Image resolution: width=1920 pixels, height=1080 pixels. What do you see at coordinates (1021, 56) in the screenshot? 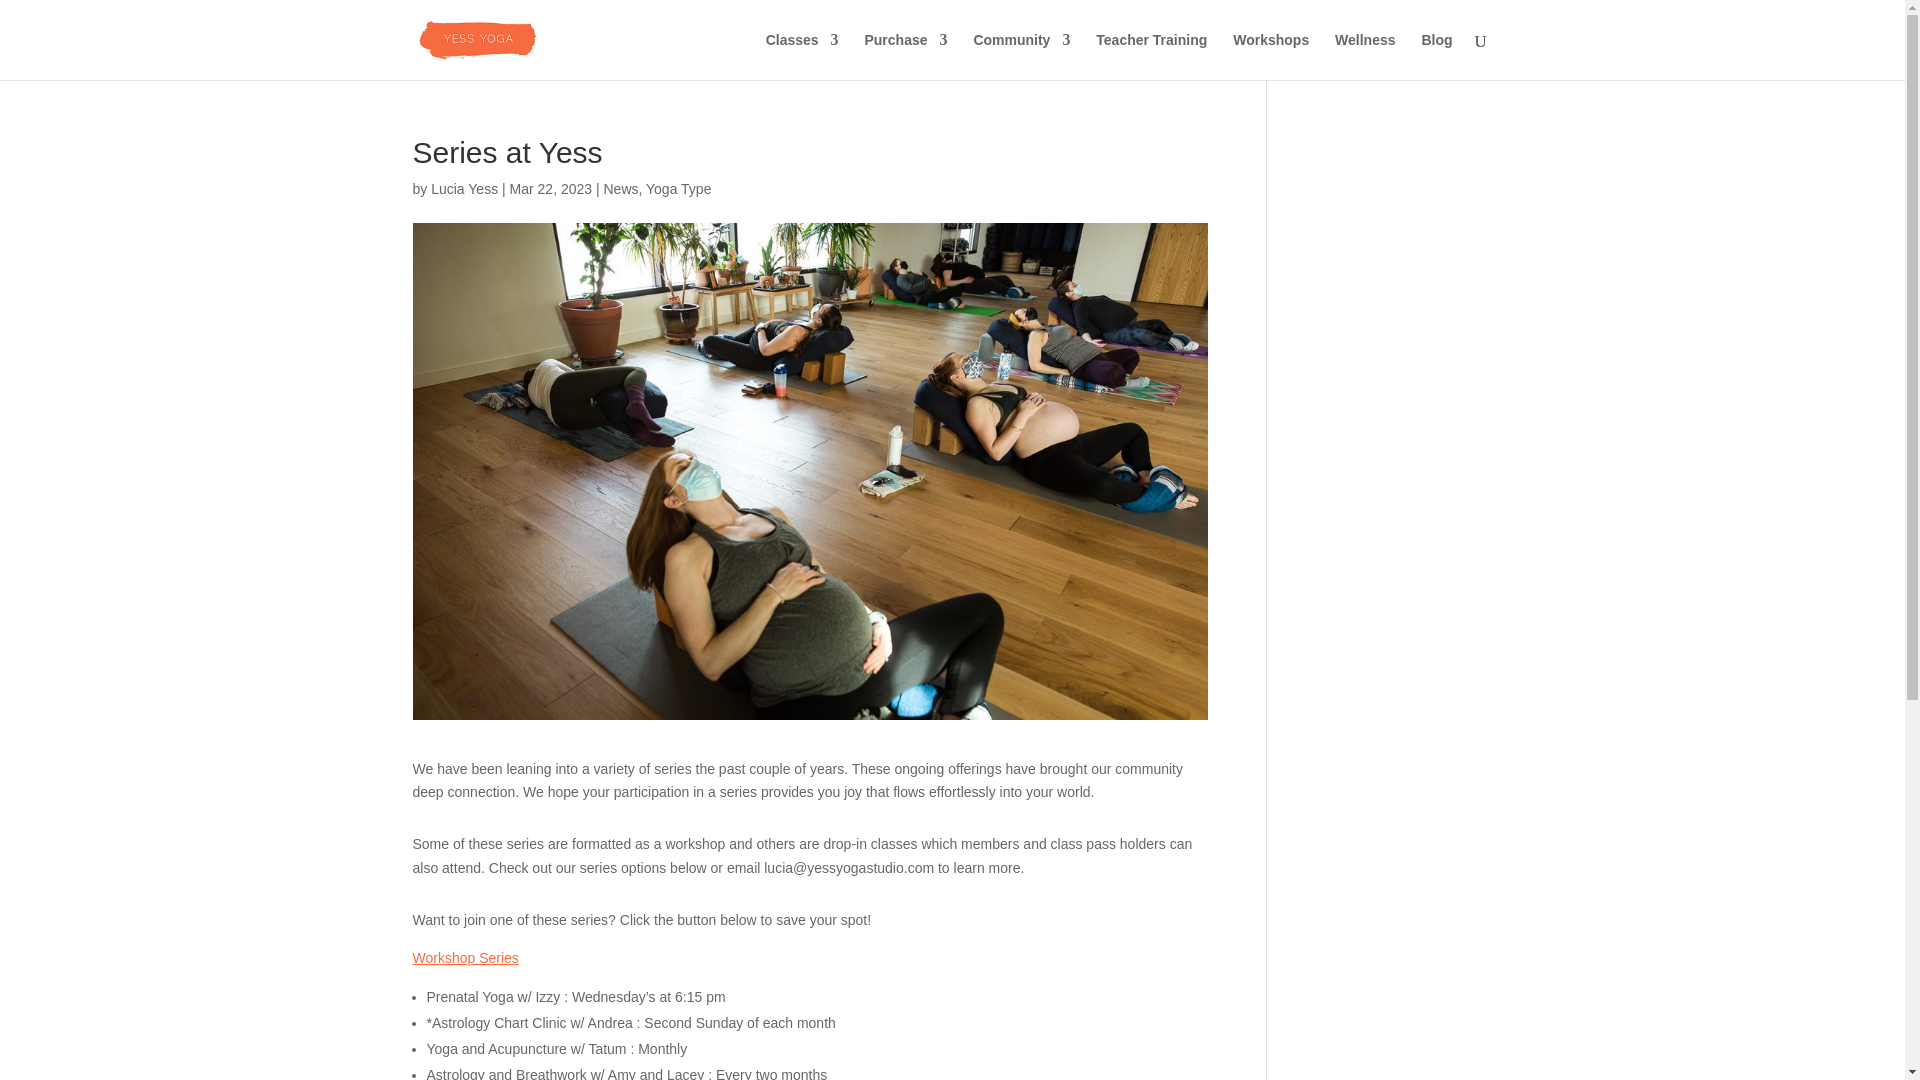
I see `Community` at bounding box center [1021, 56].